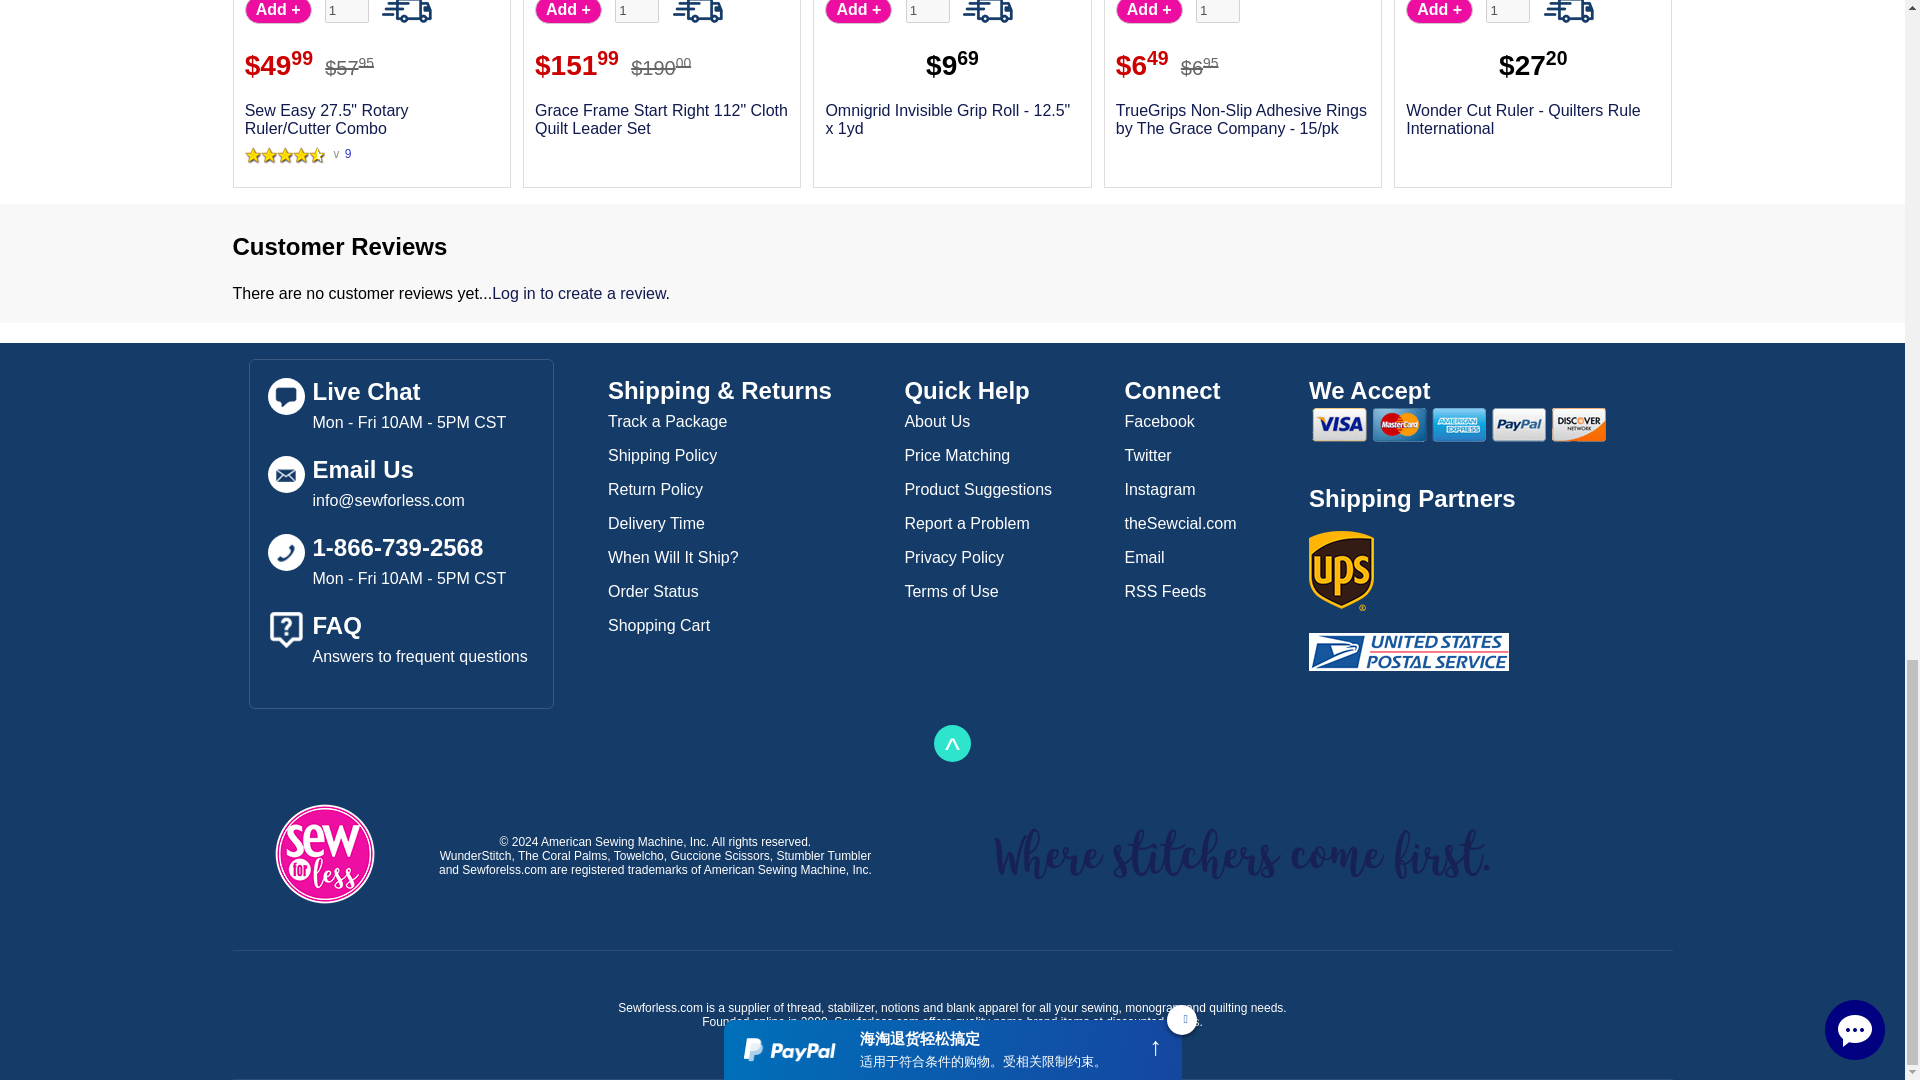 Image resolution: width=1920 pixels, height=1080 pixels. Describe the element at coordinates (928, 11) in the screenshot. I see `1` at that location.